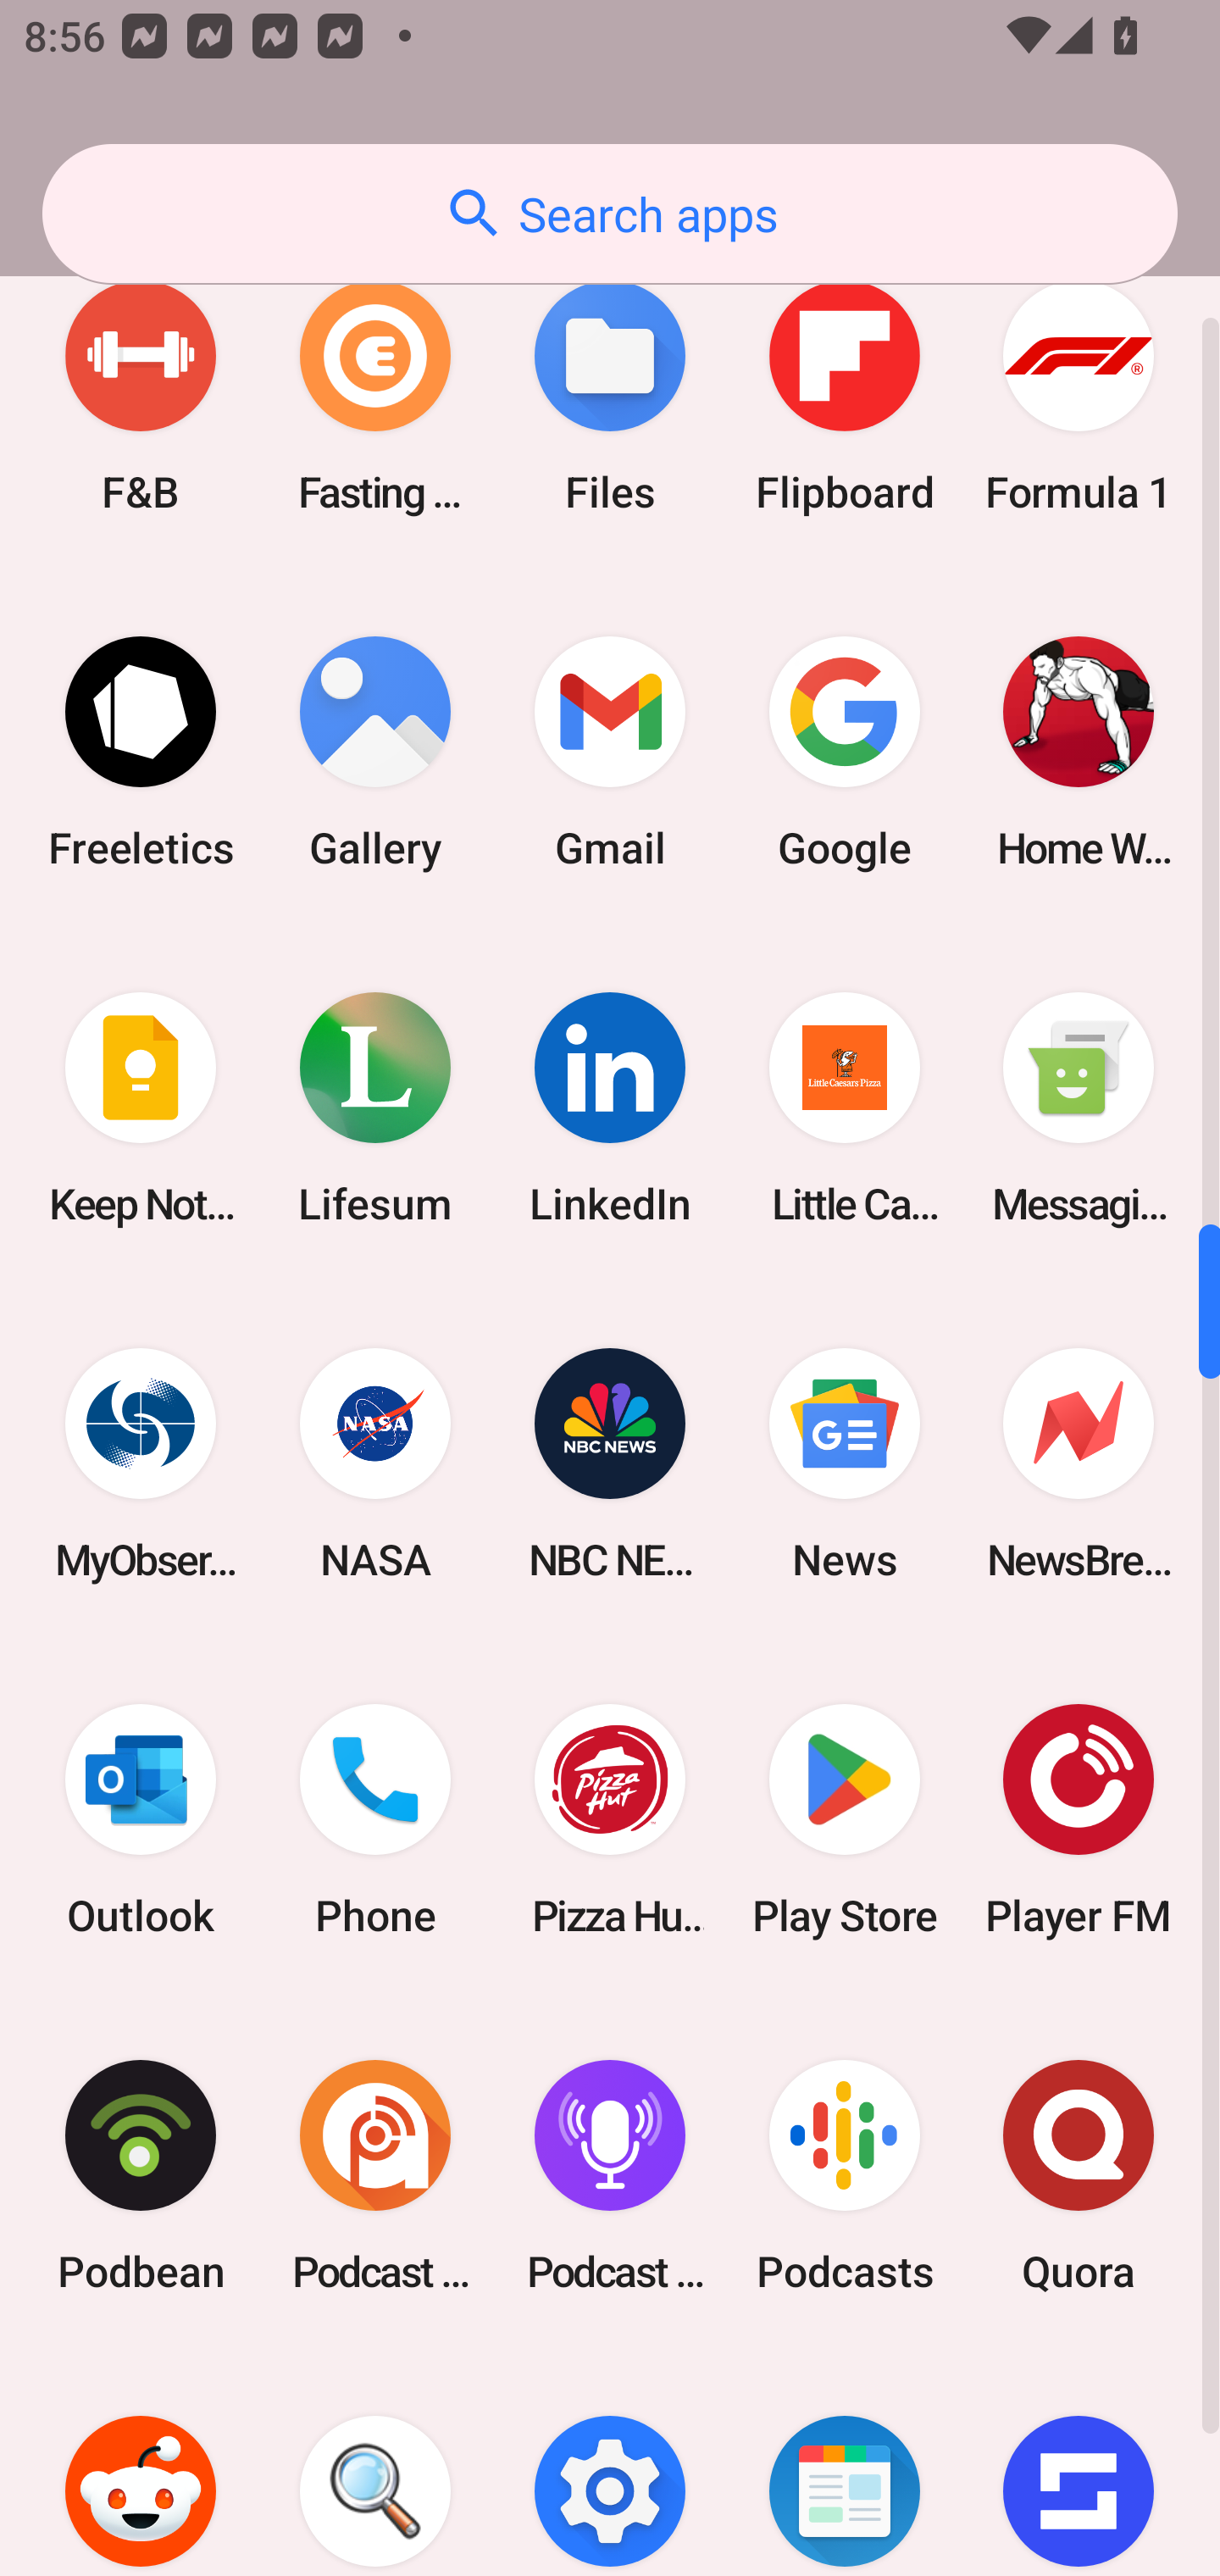  I want to click on Flipboard, so click(844, 397).